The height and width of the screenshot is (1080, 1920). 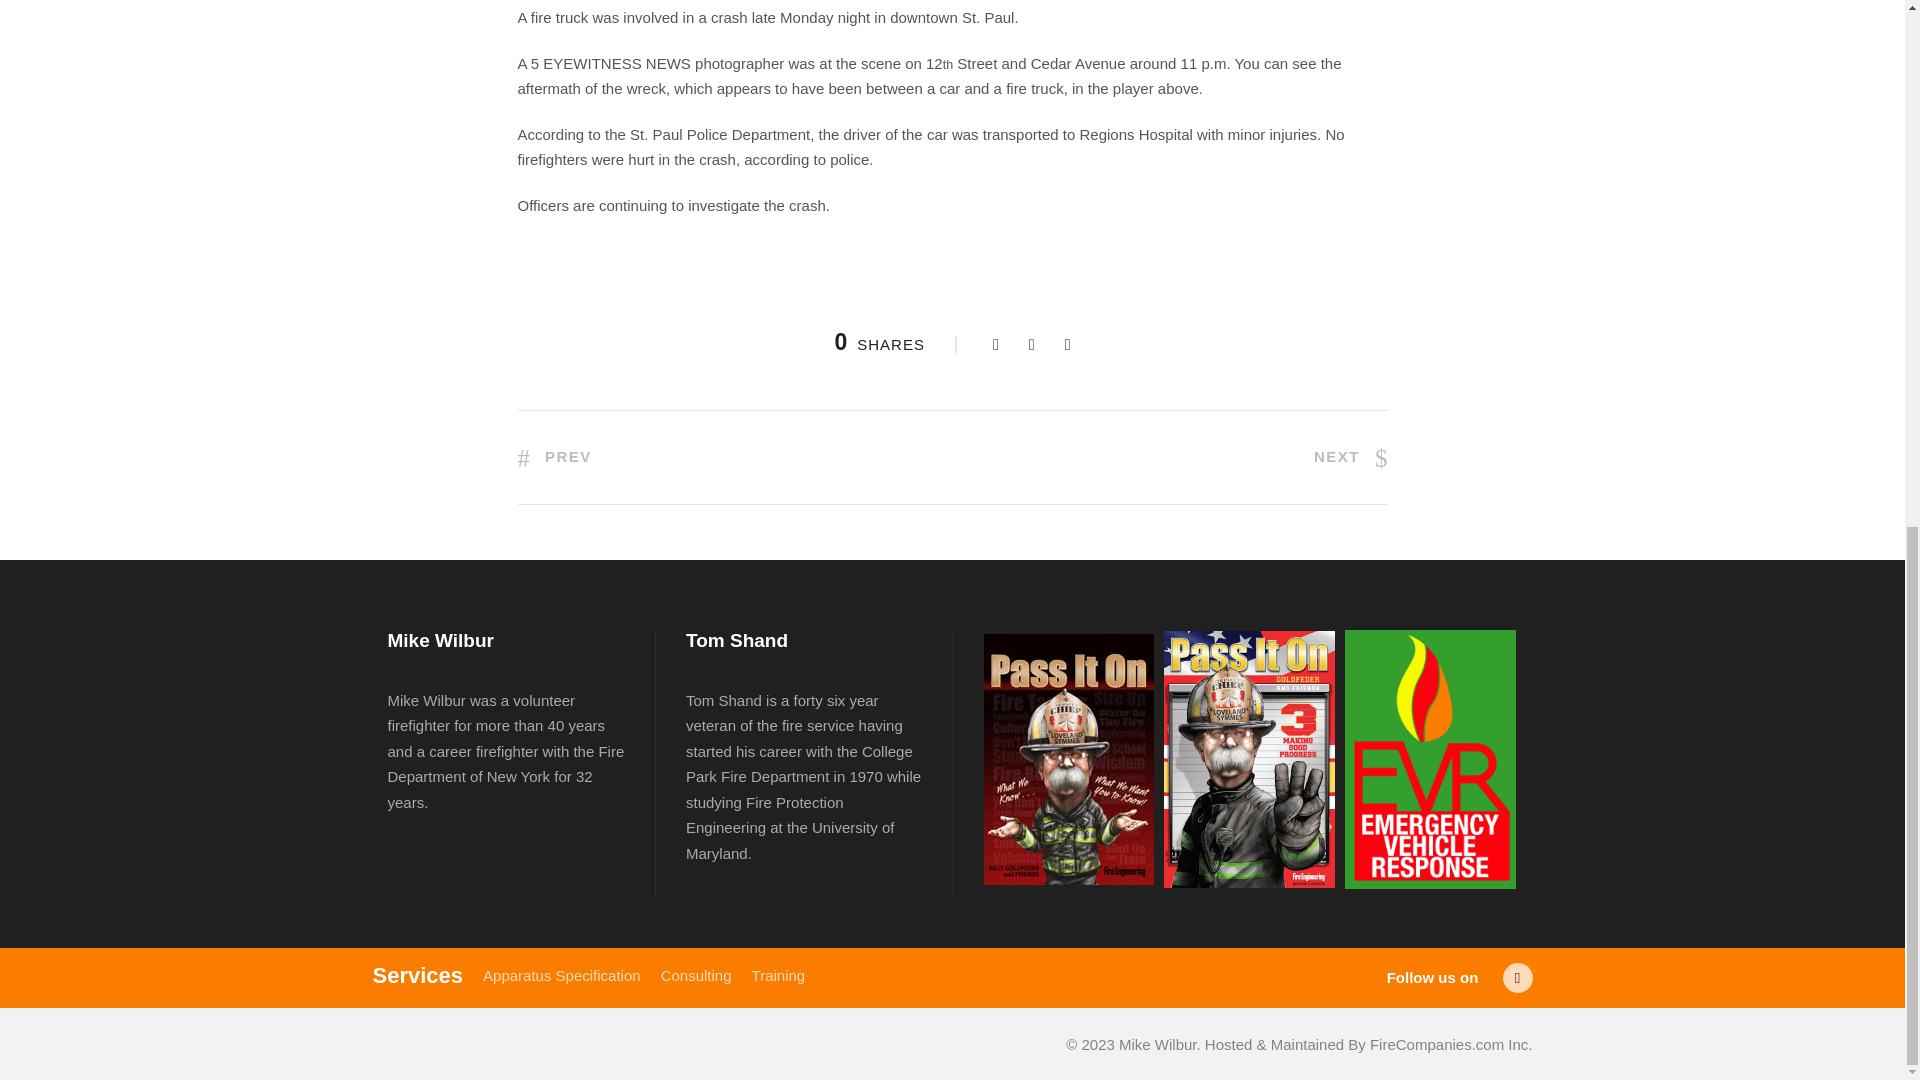 What do you see at coordinates (1350, 456) in the screenshot?
I see `NEXT` at bounding box center [1350, 456].